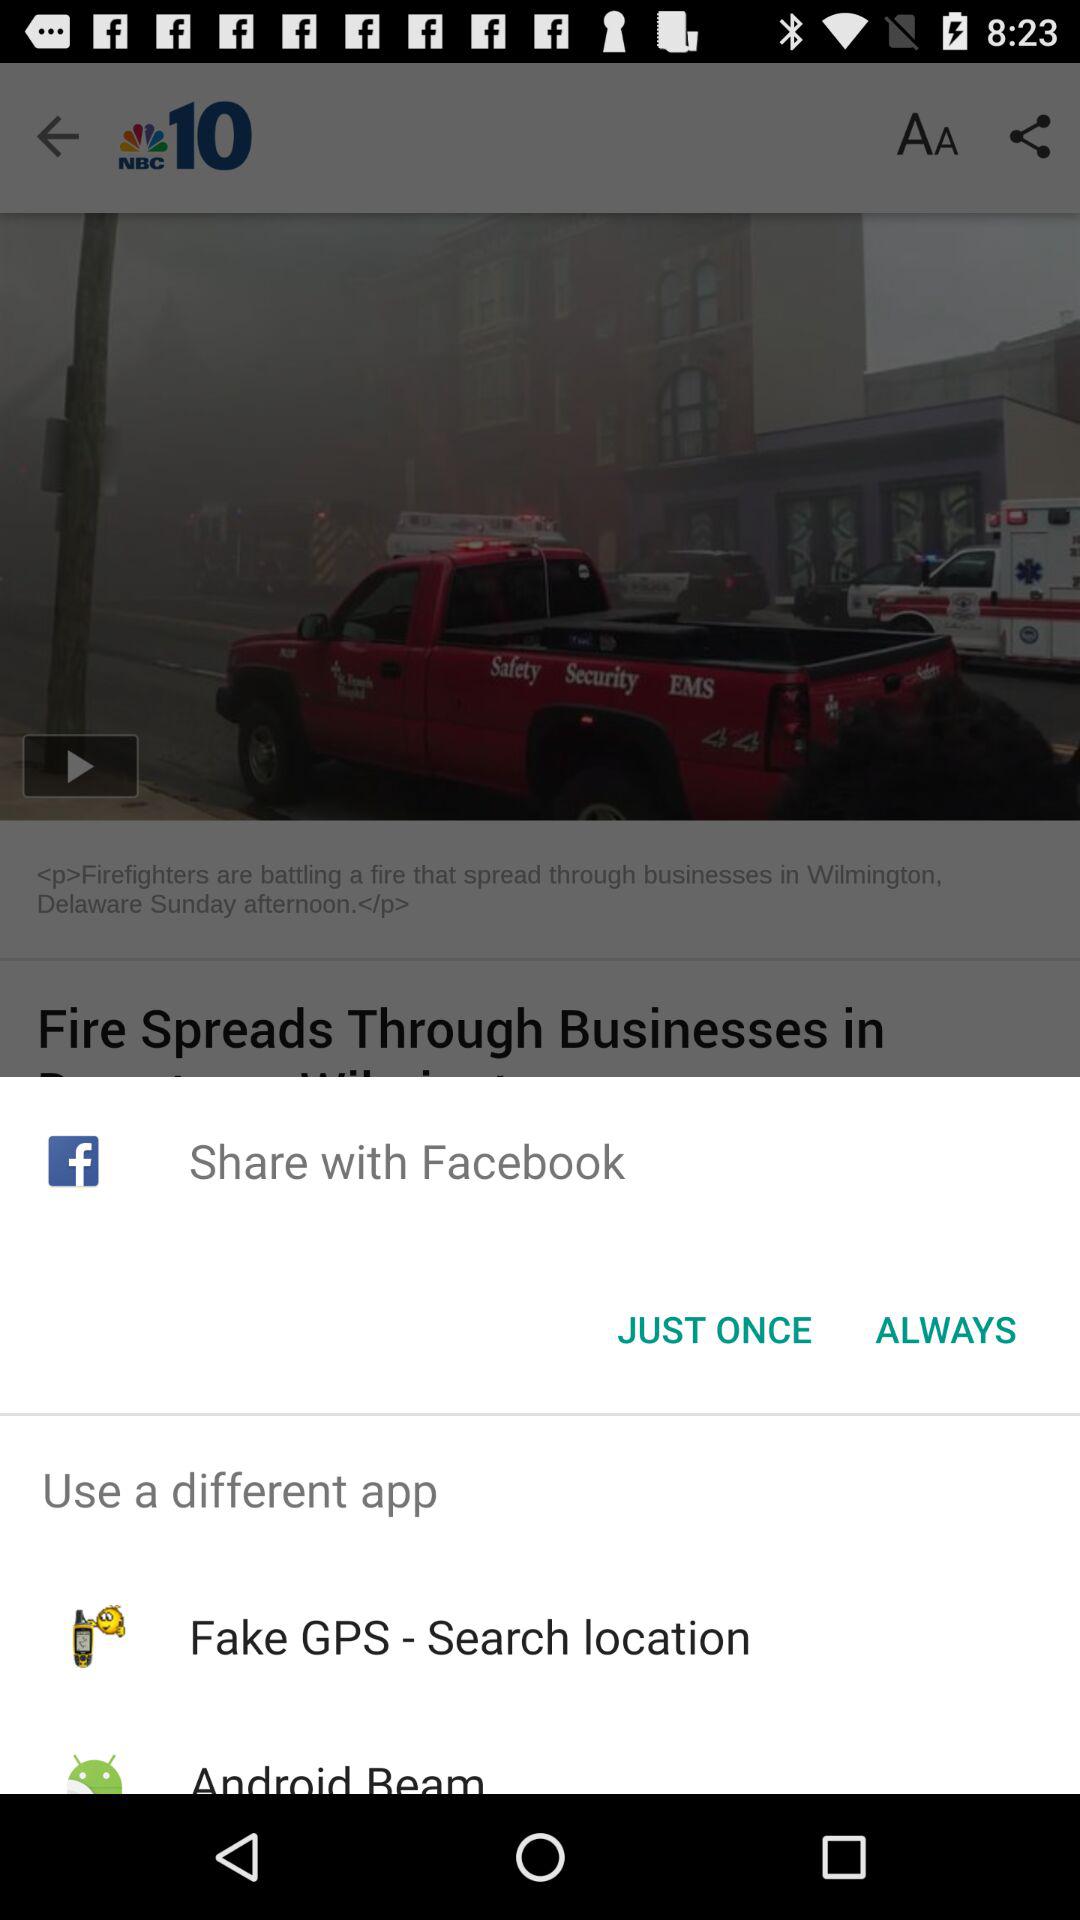 The image size is (1080, 1920). I want to click on select button next to just once, so click(946, 1329).